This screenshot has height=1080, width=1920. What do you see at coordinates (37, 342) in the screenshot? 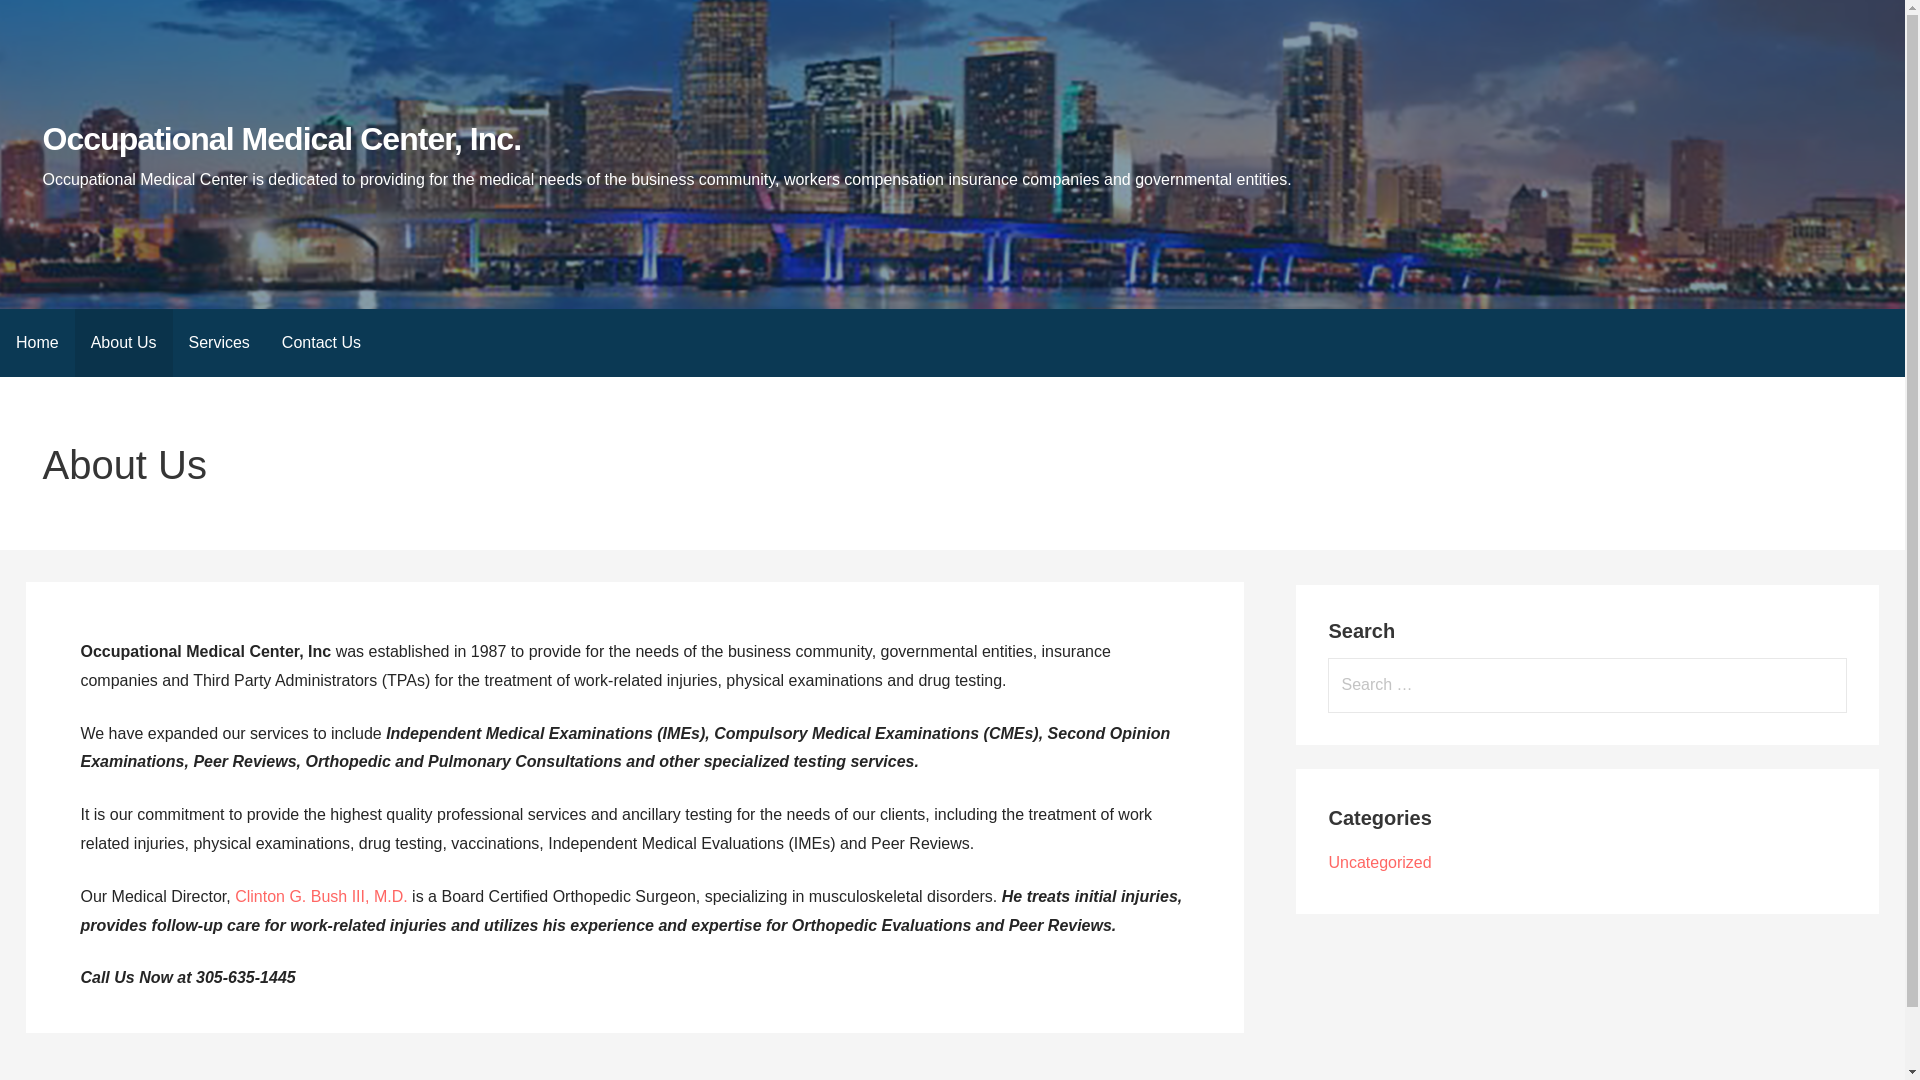
I see `Home` at bounding box center [37, 342].